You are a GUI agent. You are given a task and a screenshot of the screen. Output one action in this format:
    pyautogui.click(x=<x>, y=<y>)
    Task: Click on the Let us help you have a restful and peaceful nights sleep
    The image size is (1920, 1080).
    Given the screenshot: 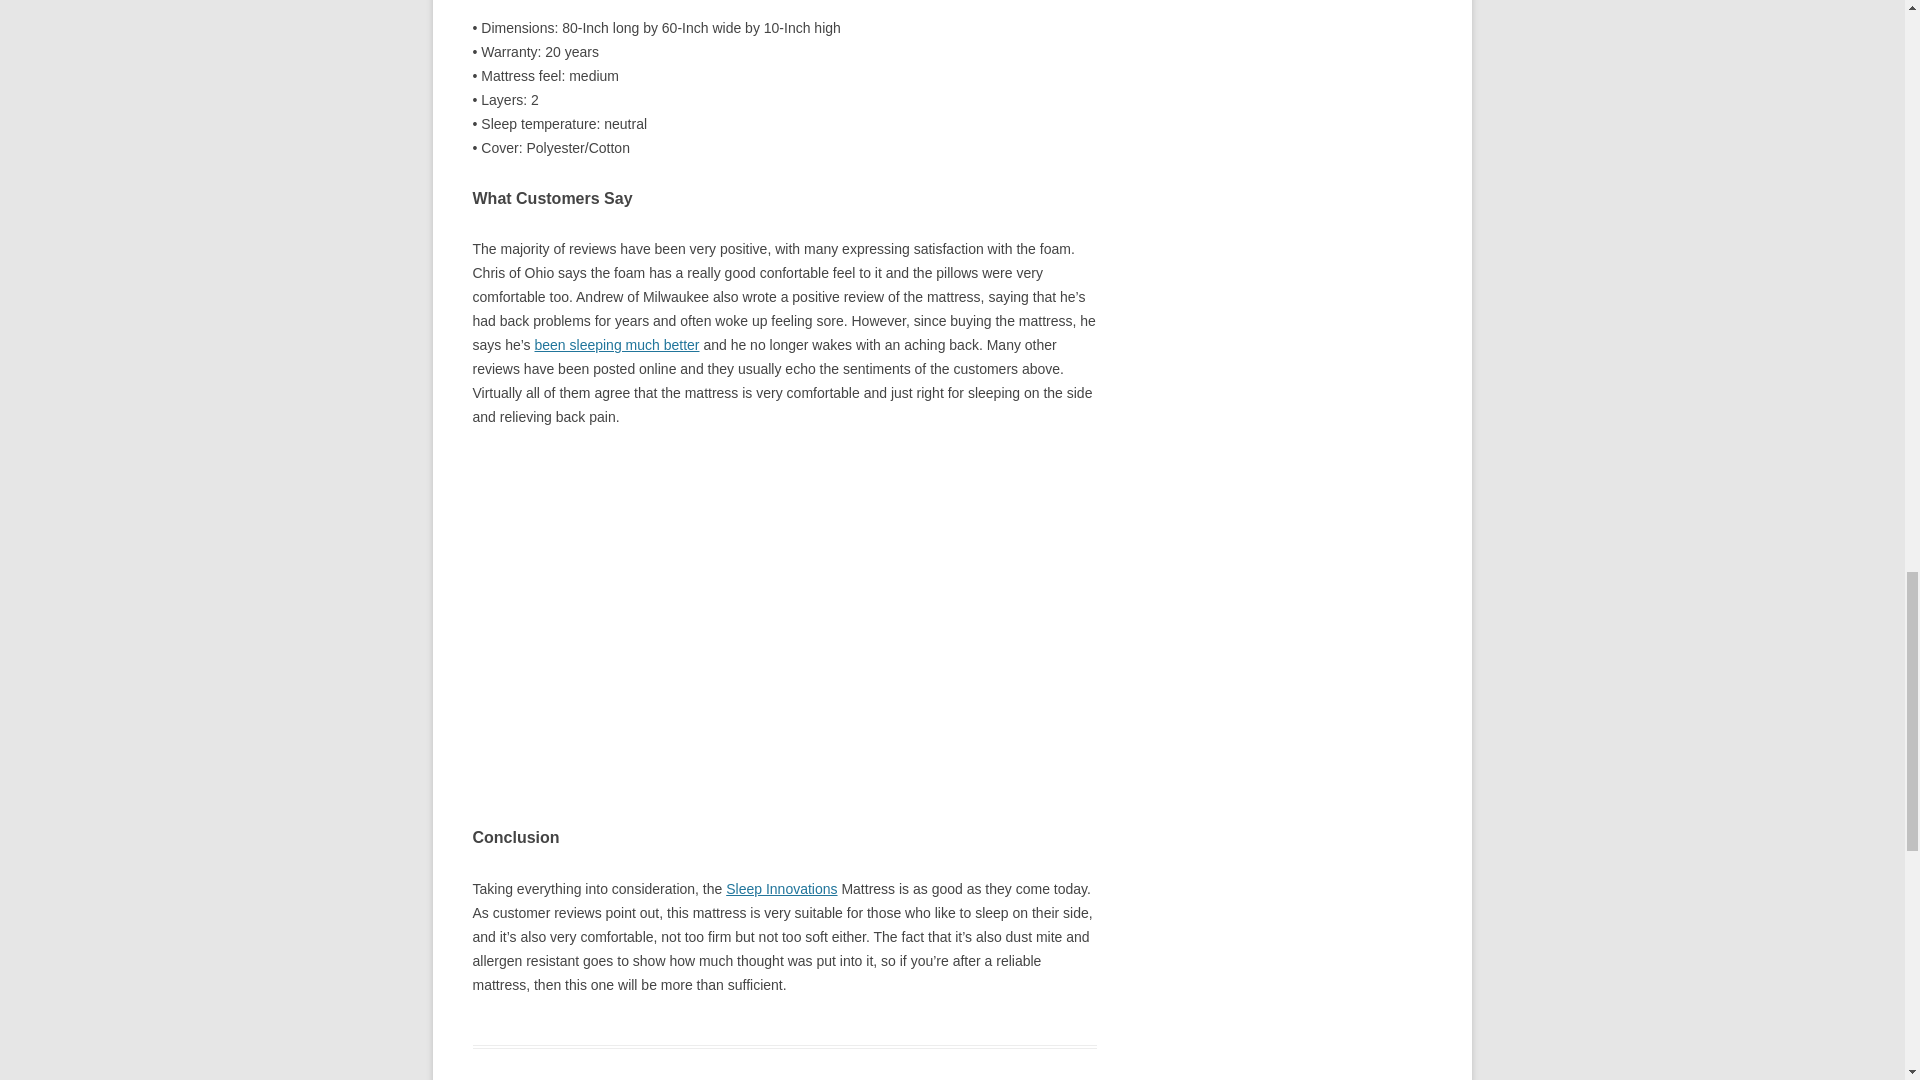 What is the action you would take?
    pyautogui.click(x=616, y=344)
    